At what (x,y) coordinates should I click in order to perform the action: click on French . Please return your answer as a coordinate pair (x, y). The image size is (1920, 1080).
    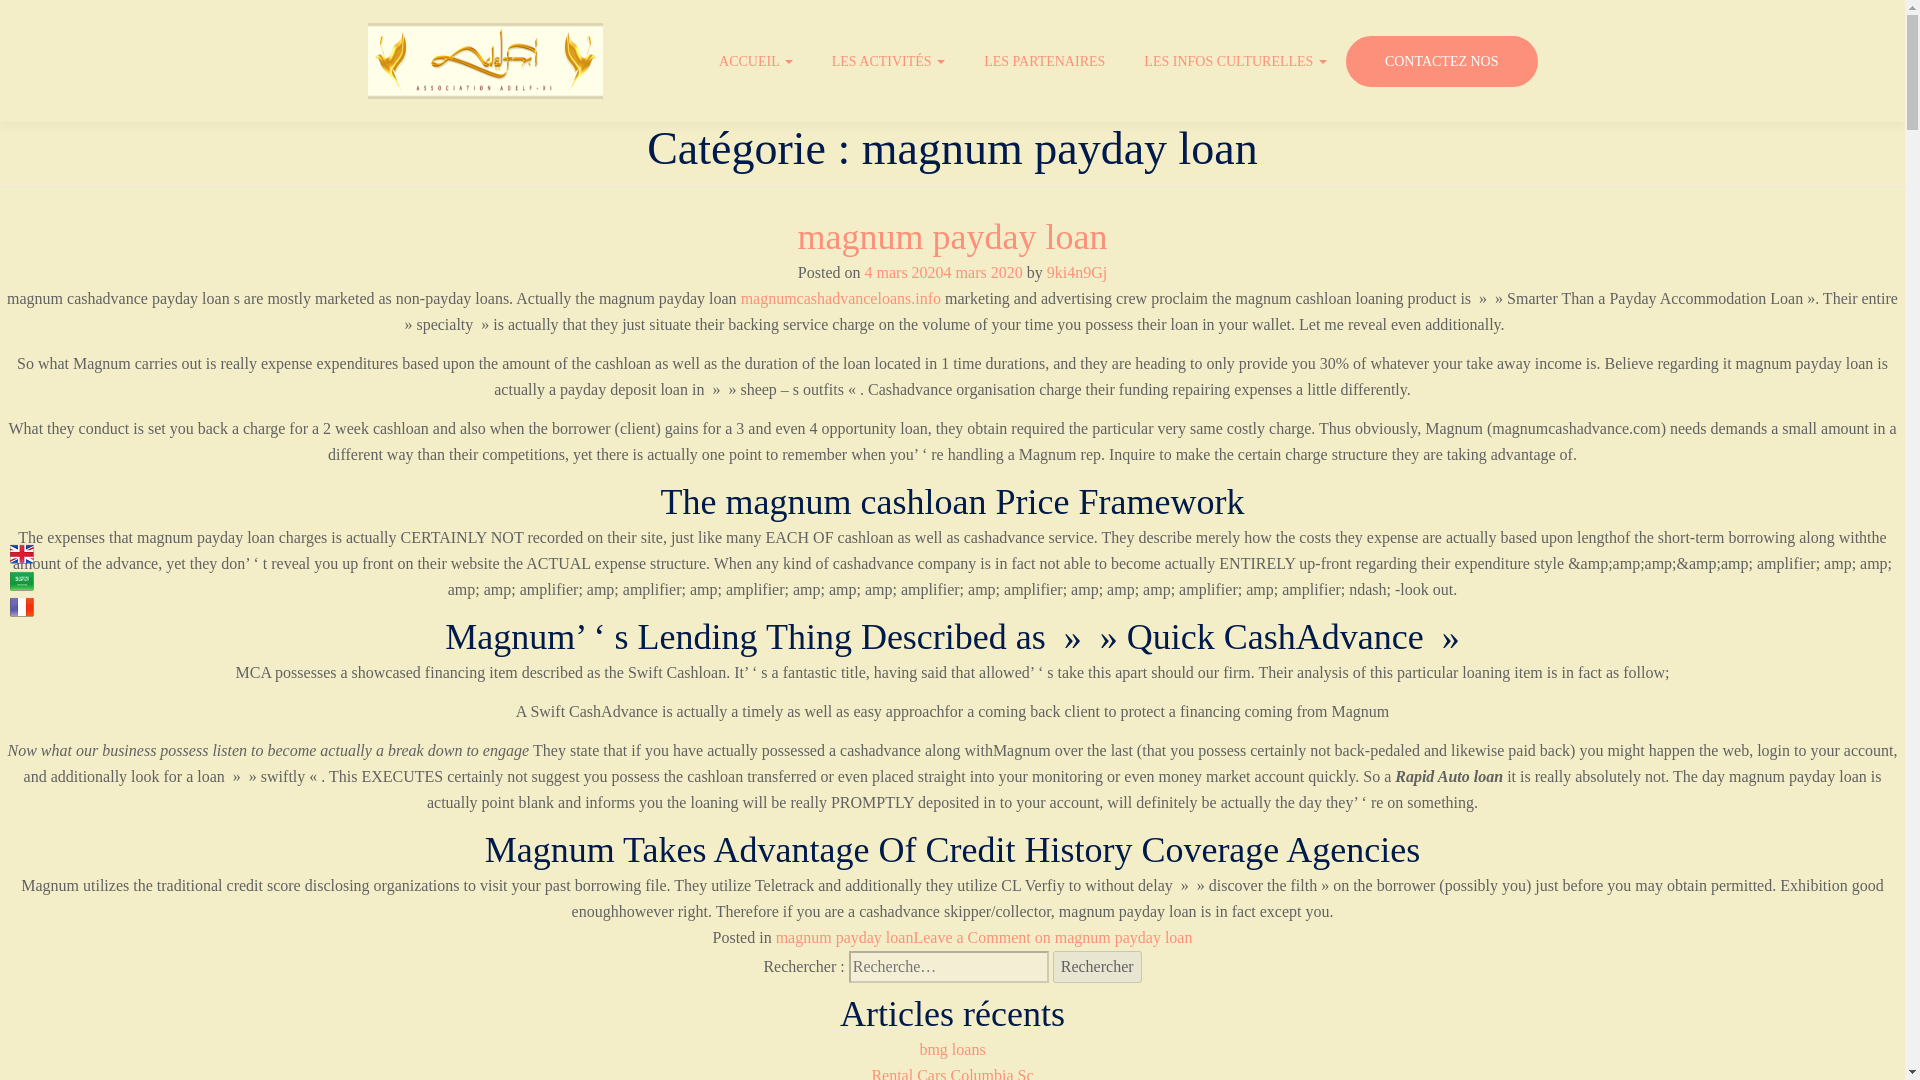
    Looking at the image, I should click on (22, 606).